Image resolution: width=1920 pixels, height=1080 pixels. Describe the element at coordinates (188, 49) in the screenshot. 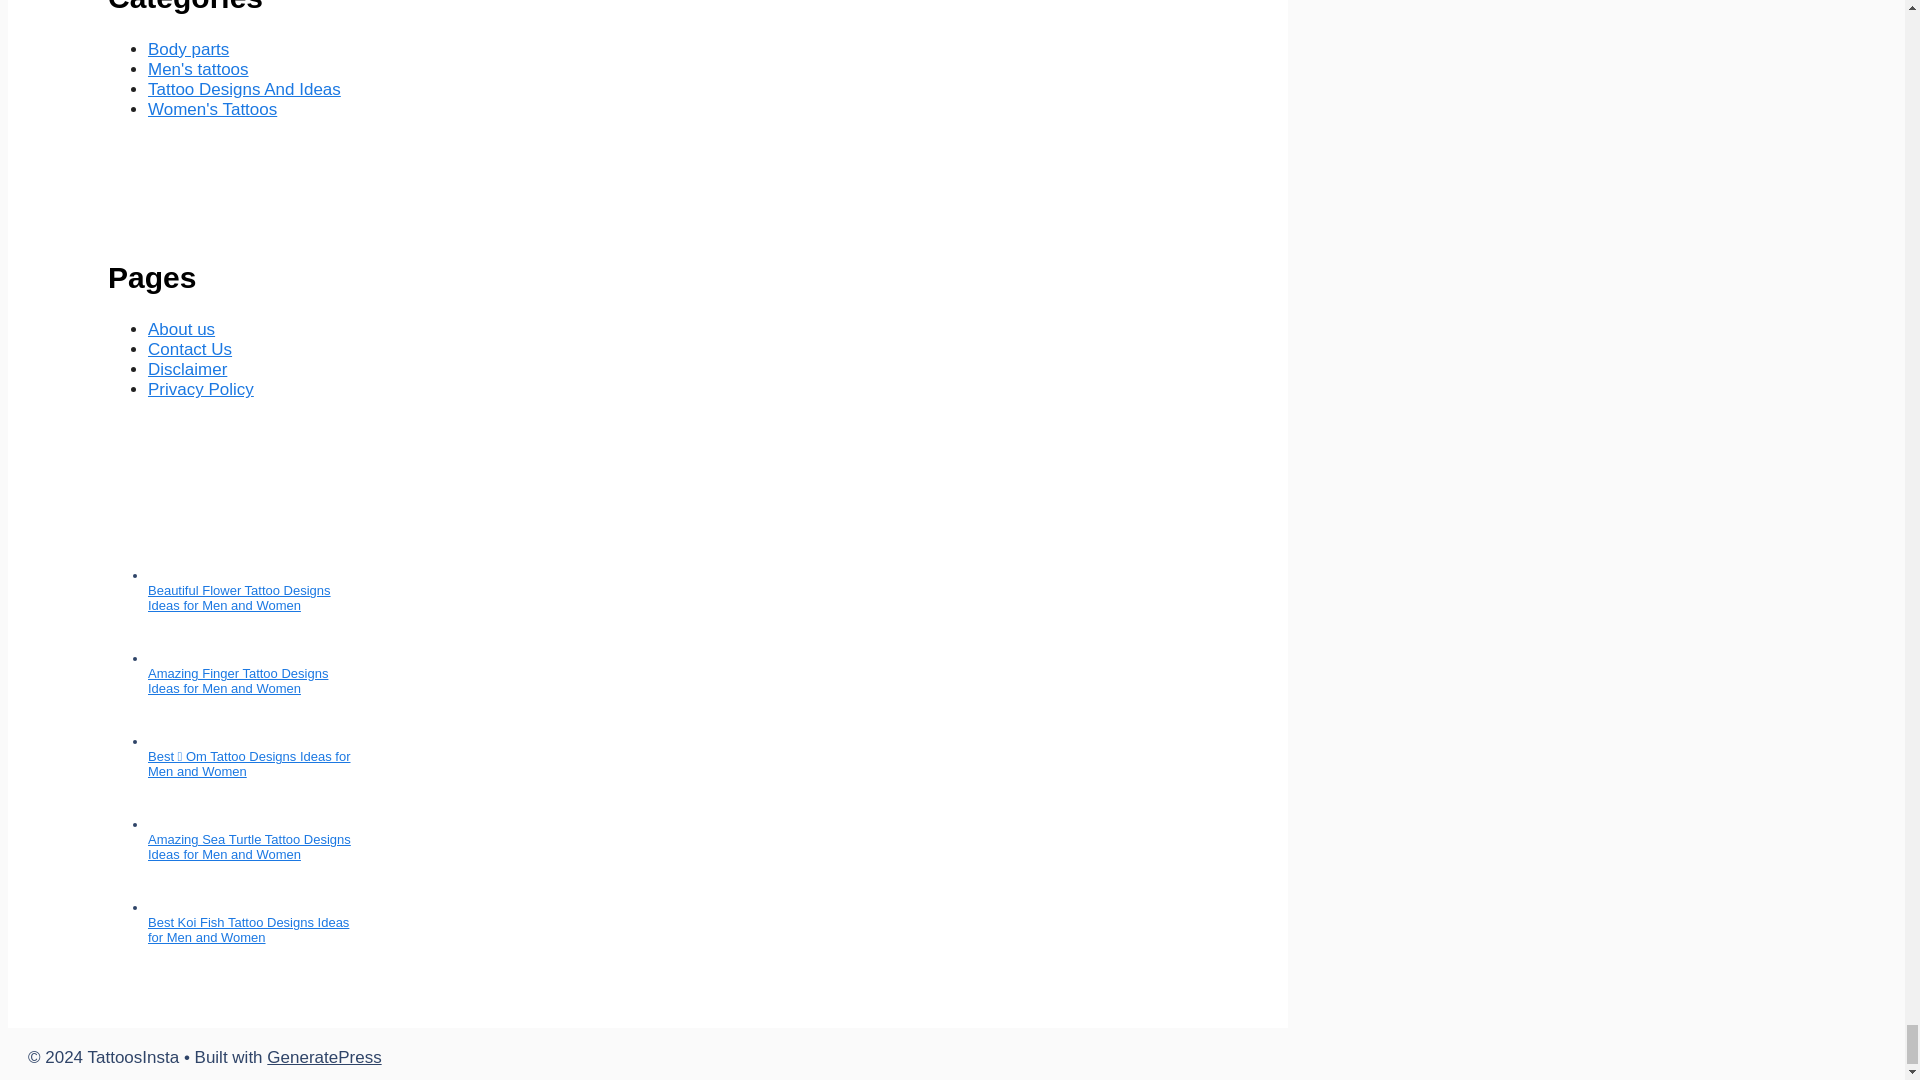

I see `Body parts` at that location.